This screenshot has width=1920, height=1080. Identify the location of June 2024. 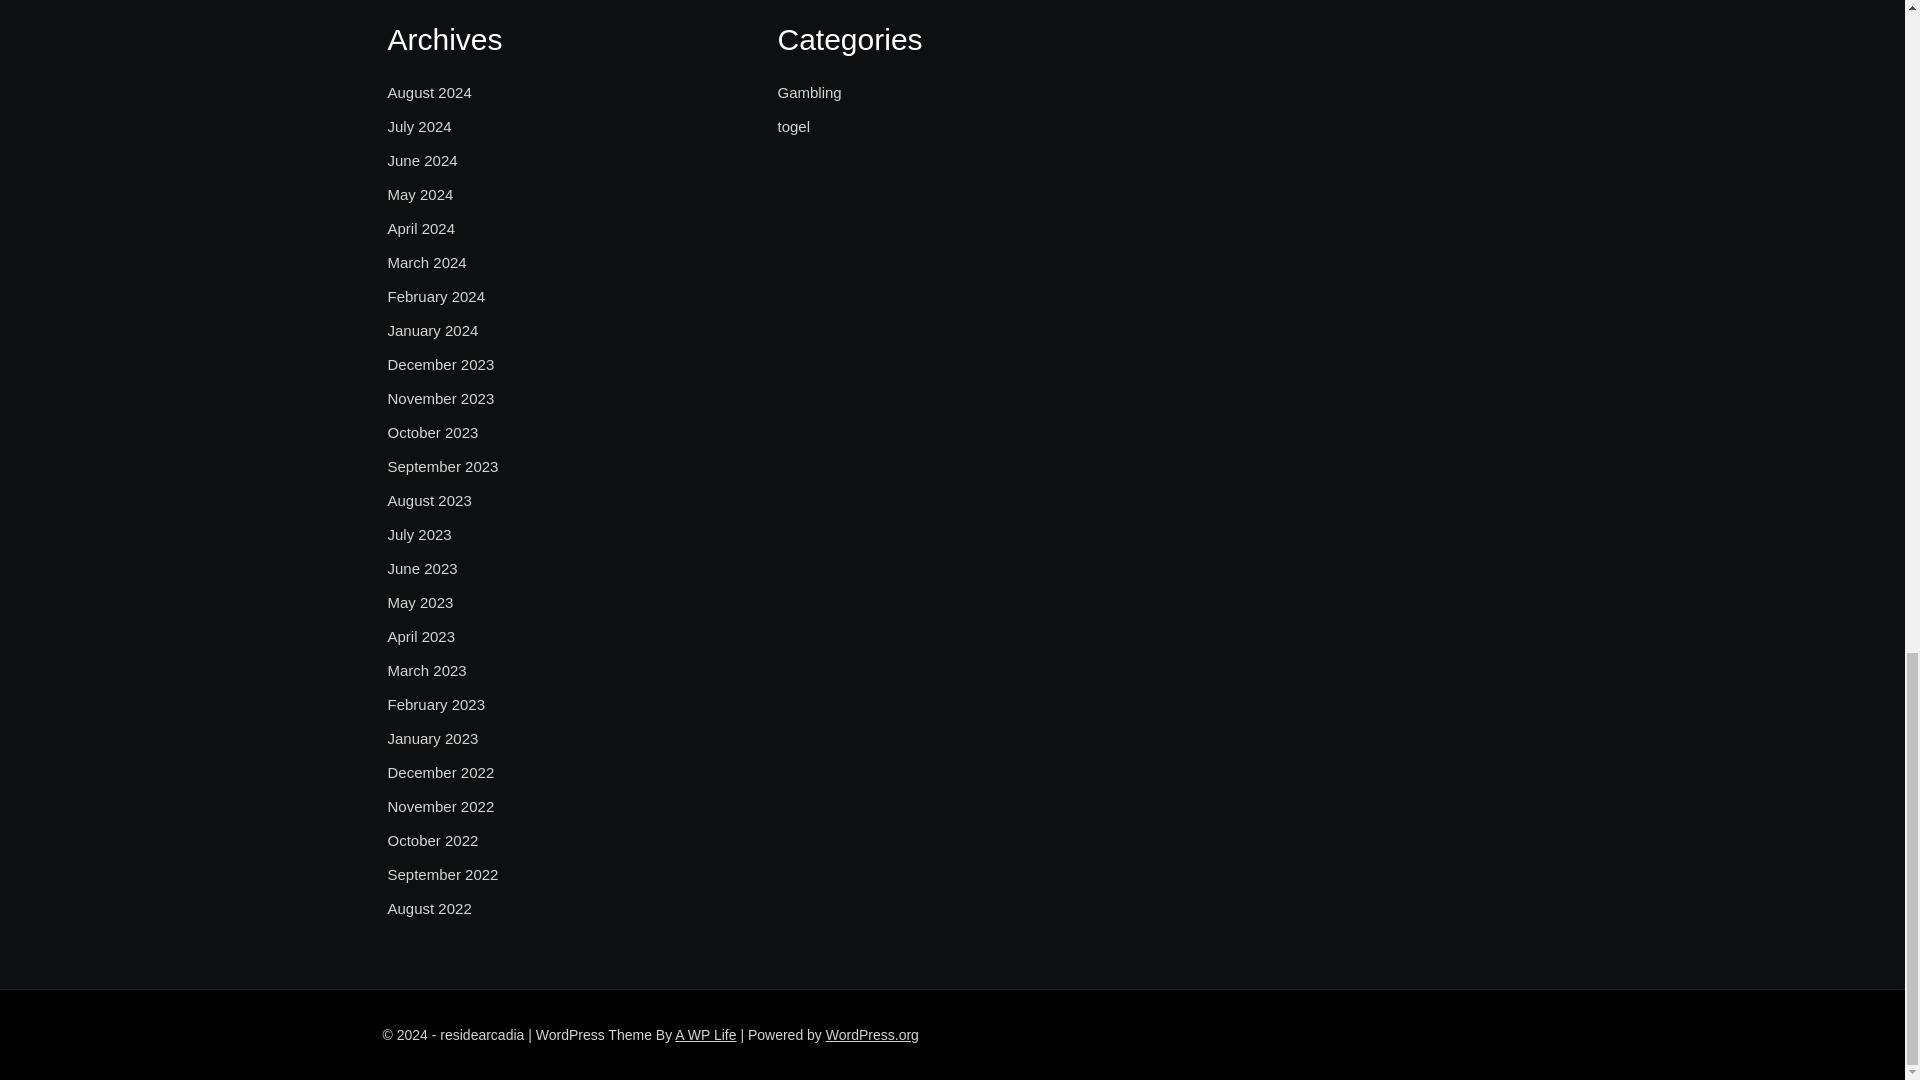
(422, 160).